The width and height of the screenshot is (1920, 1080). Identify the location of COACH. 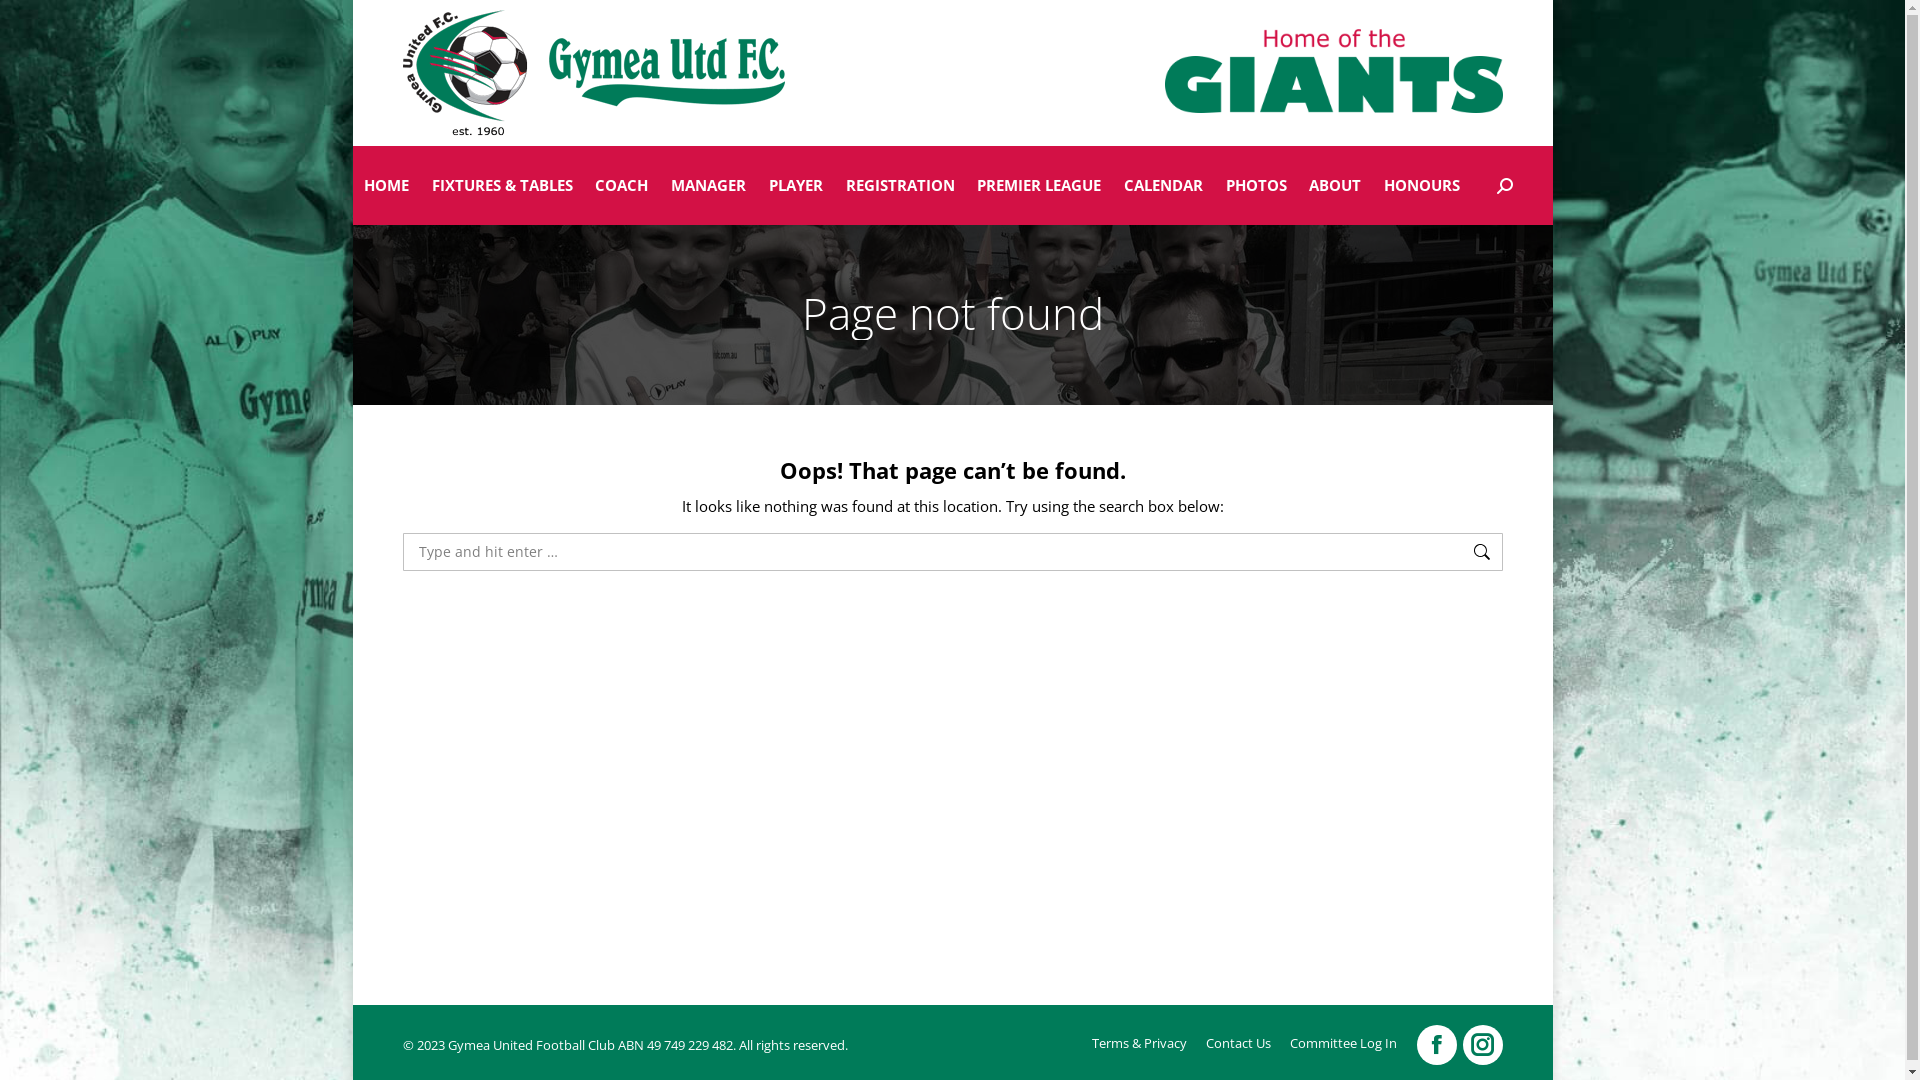
(622, 186).